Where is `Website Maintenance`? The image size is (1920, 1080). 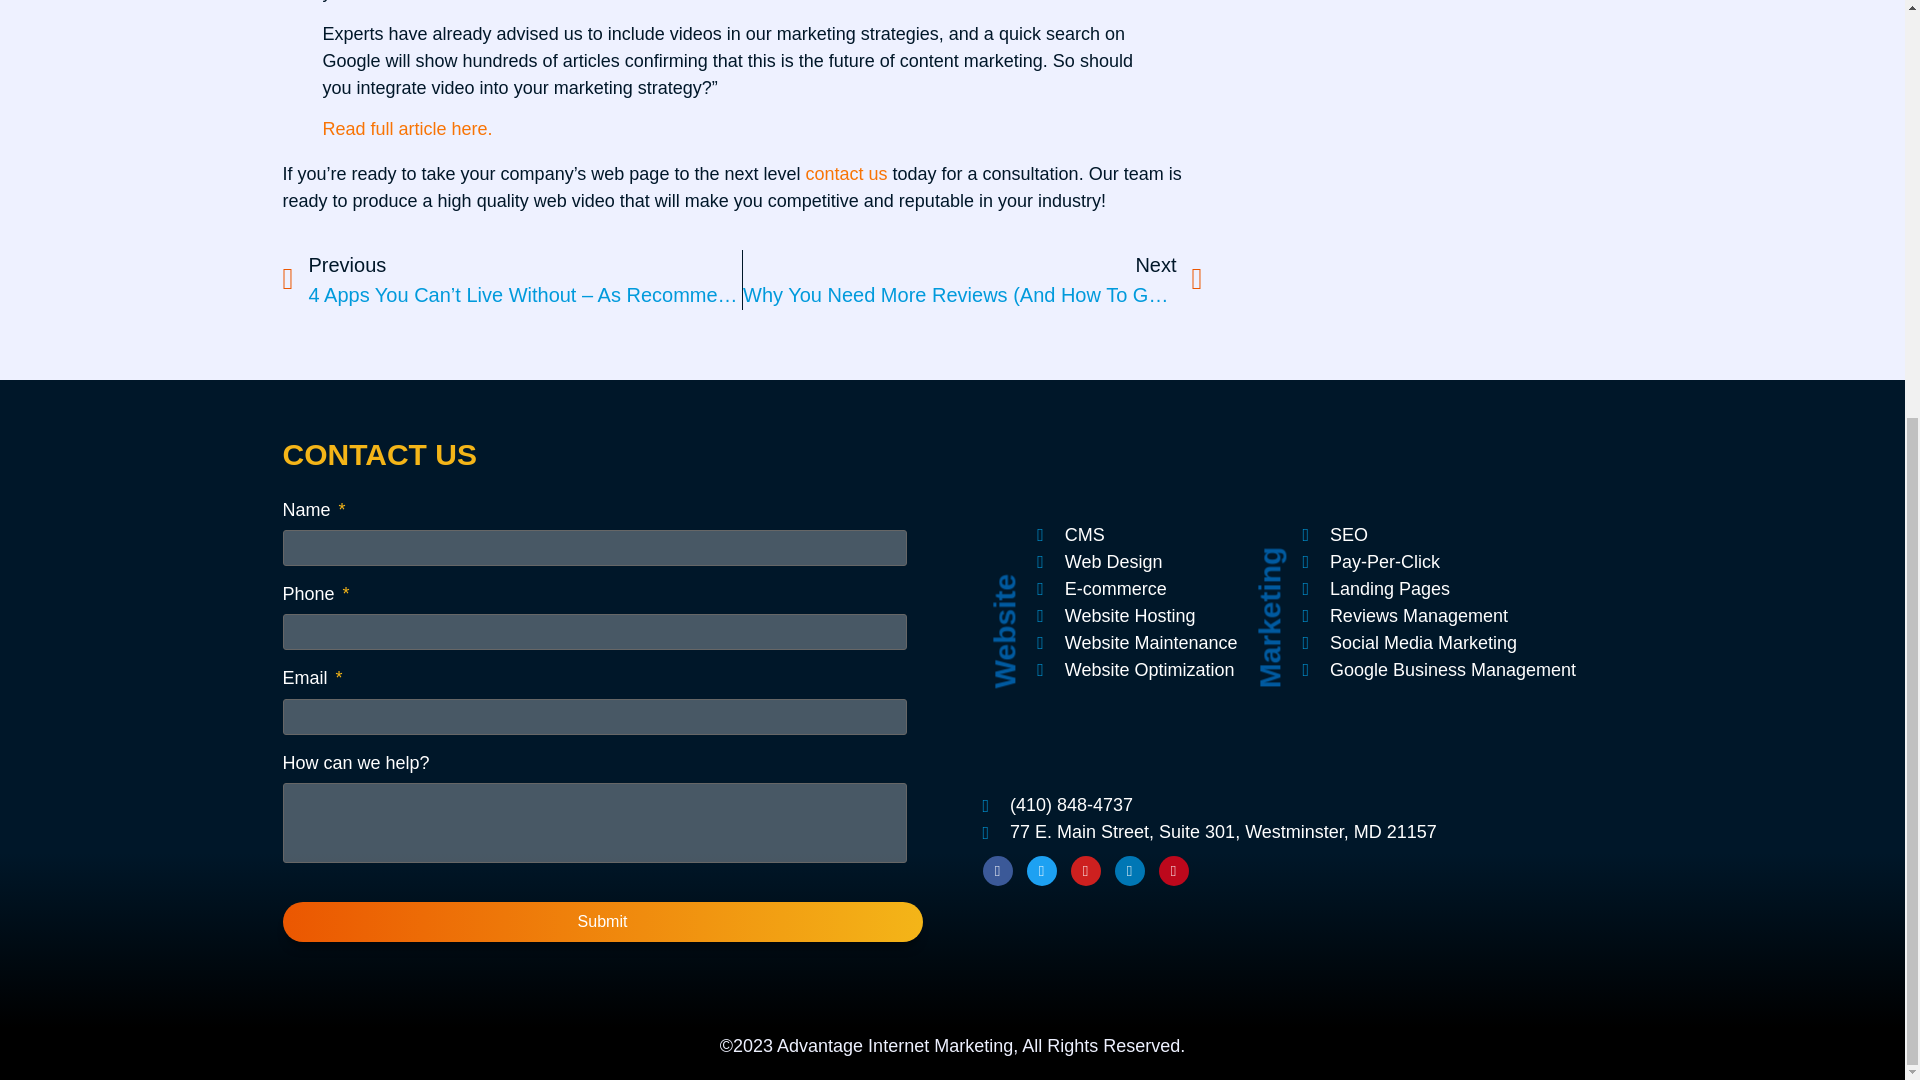 Website Maintenance is located at coordinates (1136, 642).